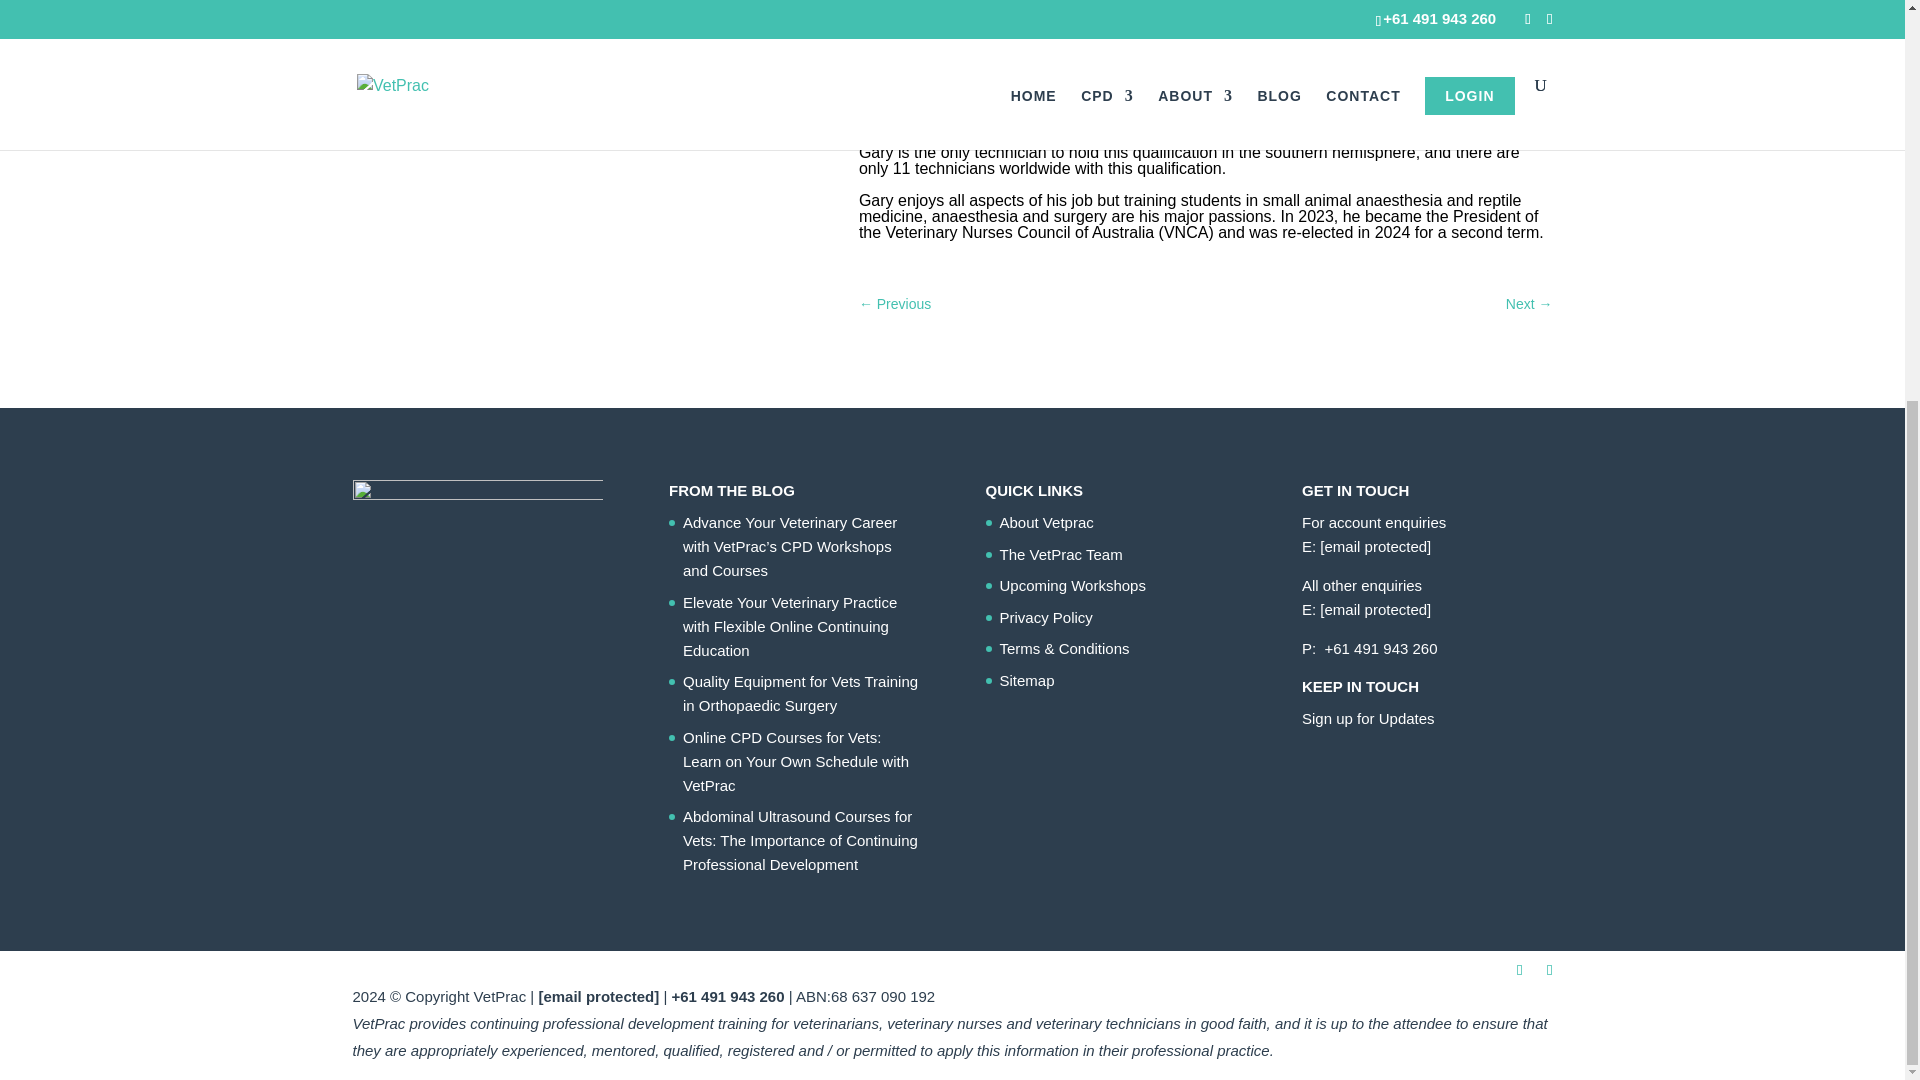  I want to click on The VetPrac Team, so click(1062, 554).